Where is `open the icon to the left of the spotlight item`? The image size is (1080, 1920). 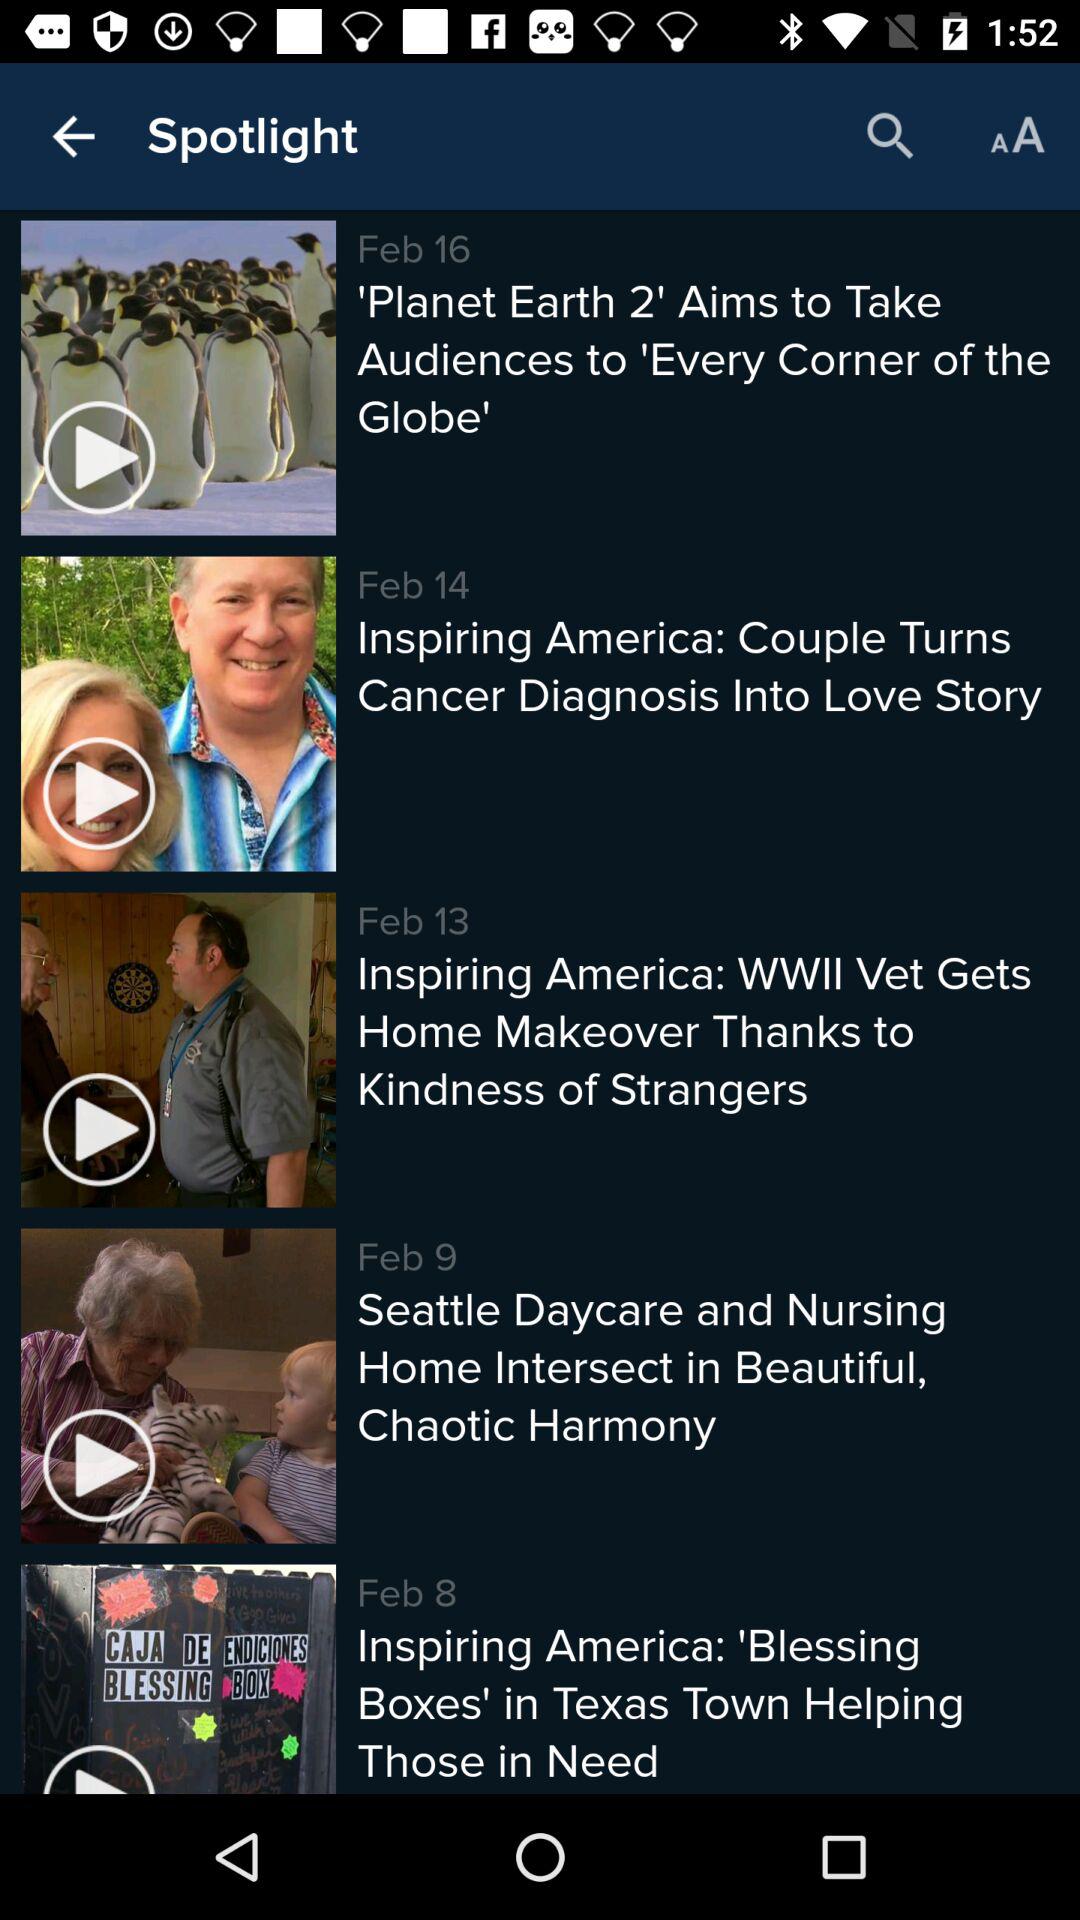 open the icon to the left of the spotlight item is located at coordinates (73, 136).